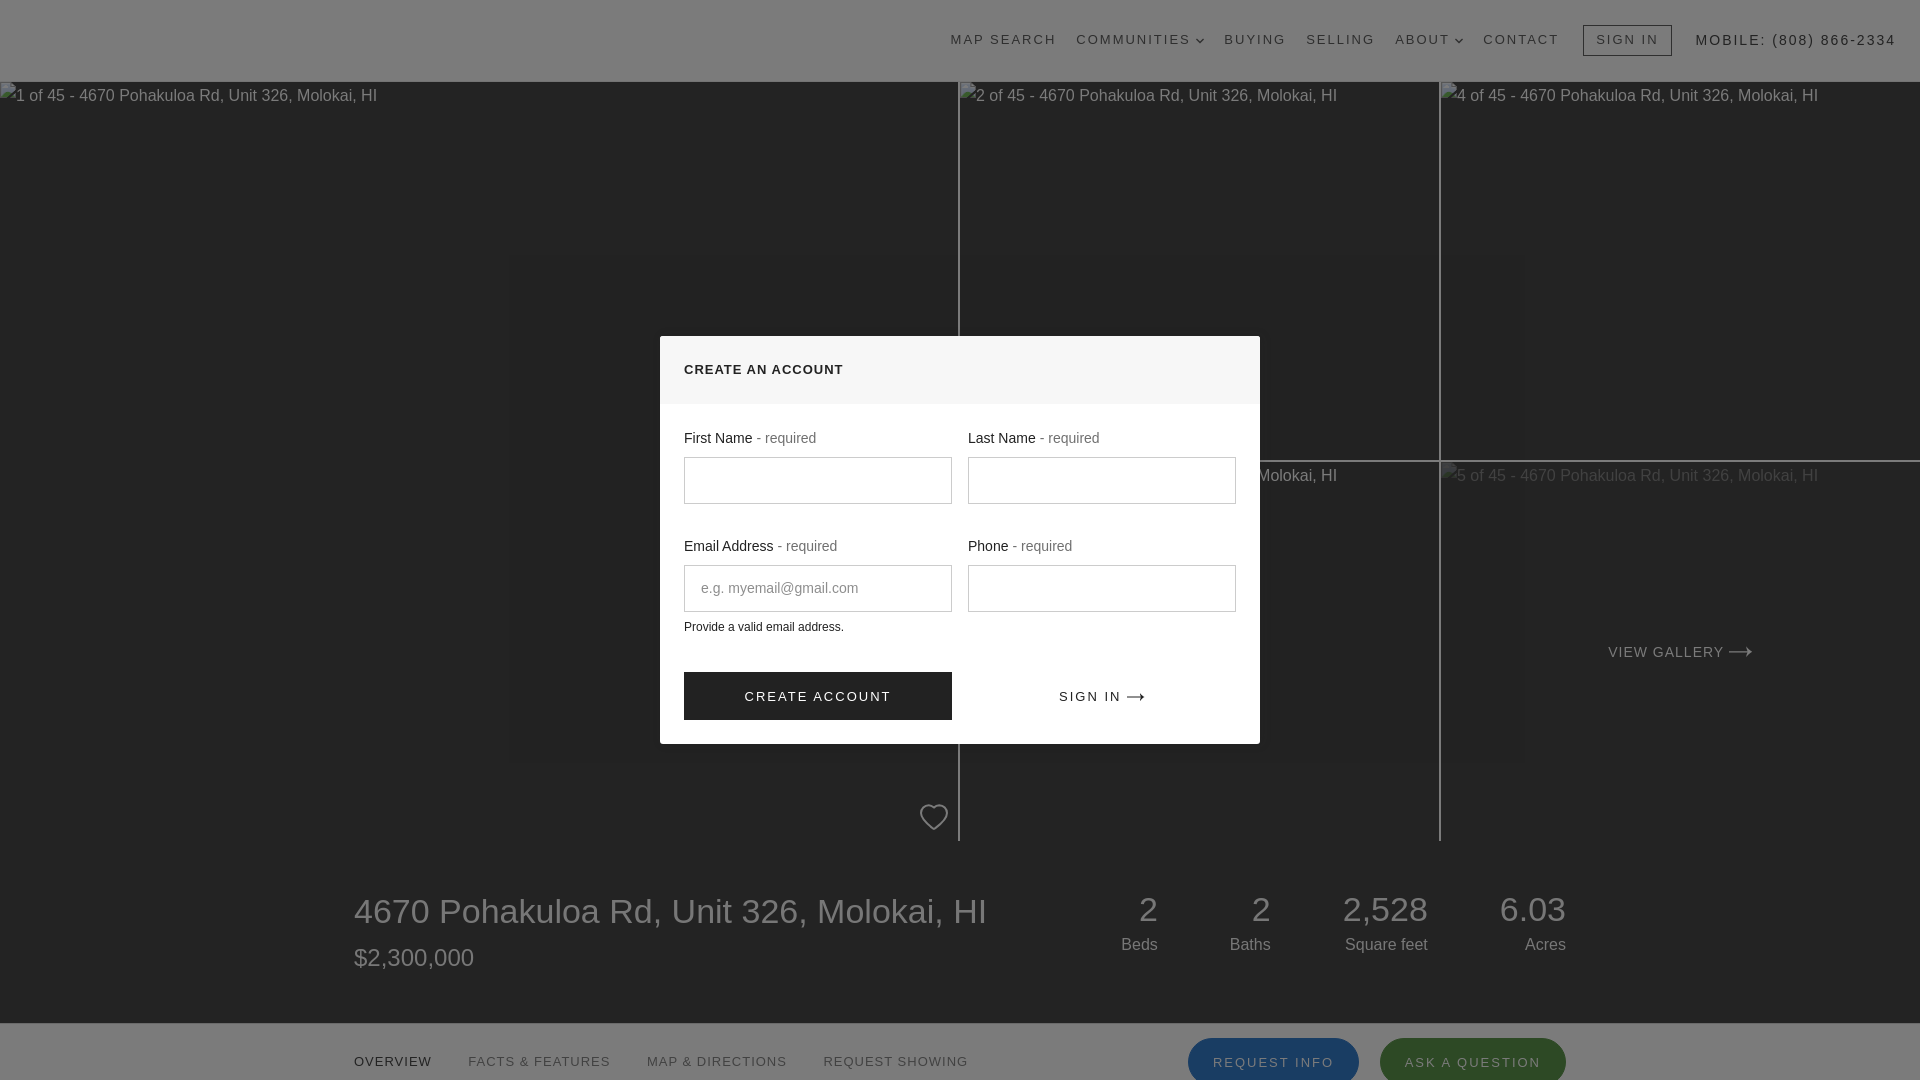 This screenshot has height=1080, width=1920. I want to click on ASK A QUESTION, so click(1473, 1058).